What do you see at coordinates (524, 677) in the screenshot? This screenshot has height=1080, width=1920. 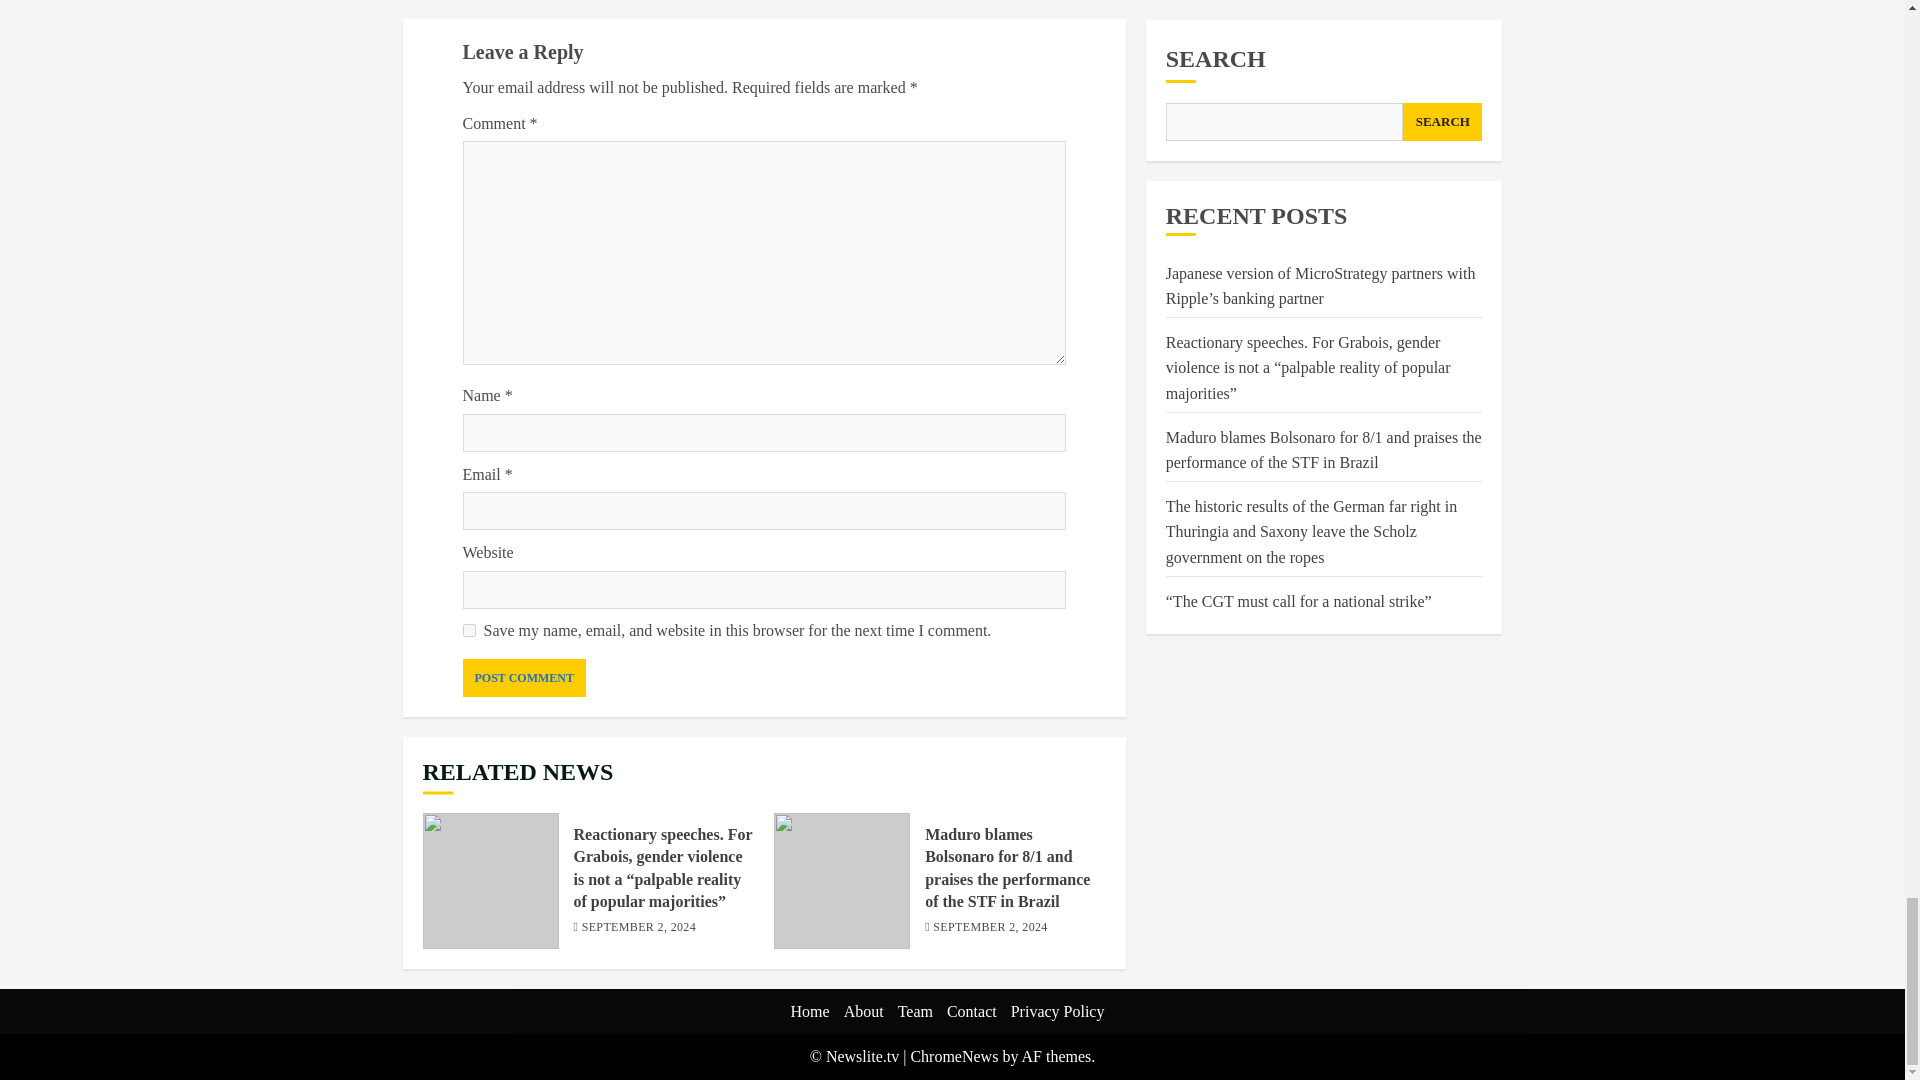 I see `Post Comment` at bounding box center [524, 677].